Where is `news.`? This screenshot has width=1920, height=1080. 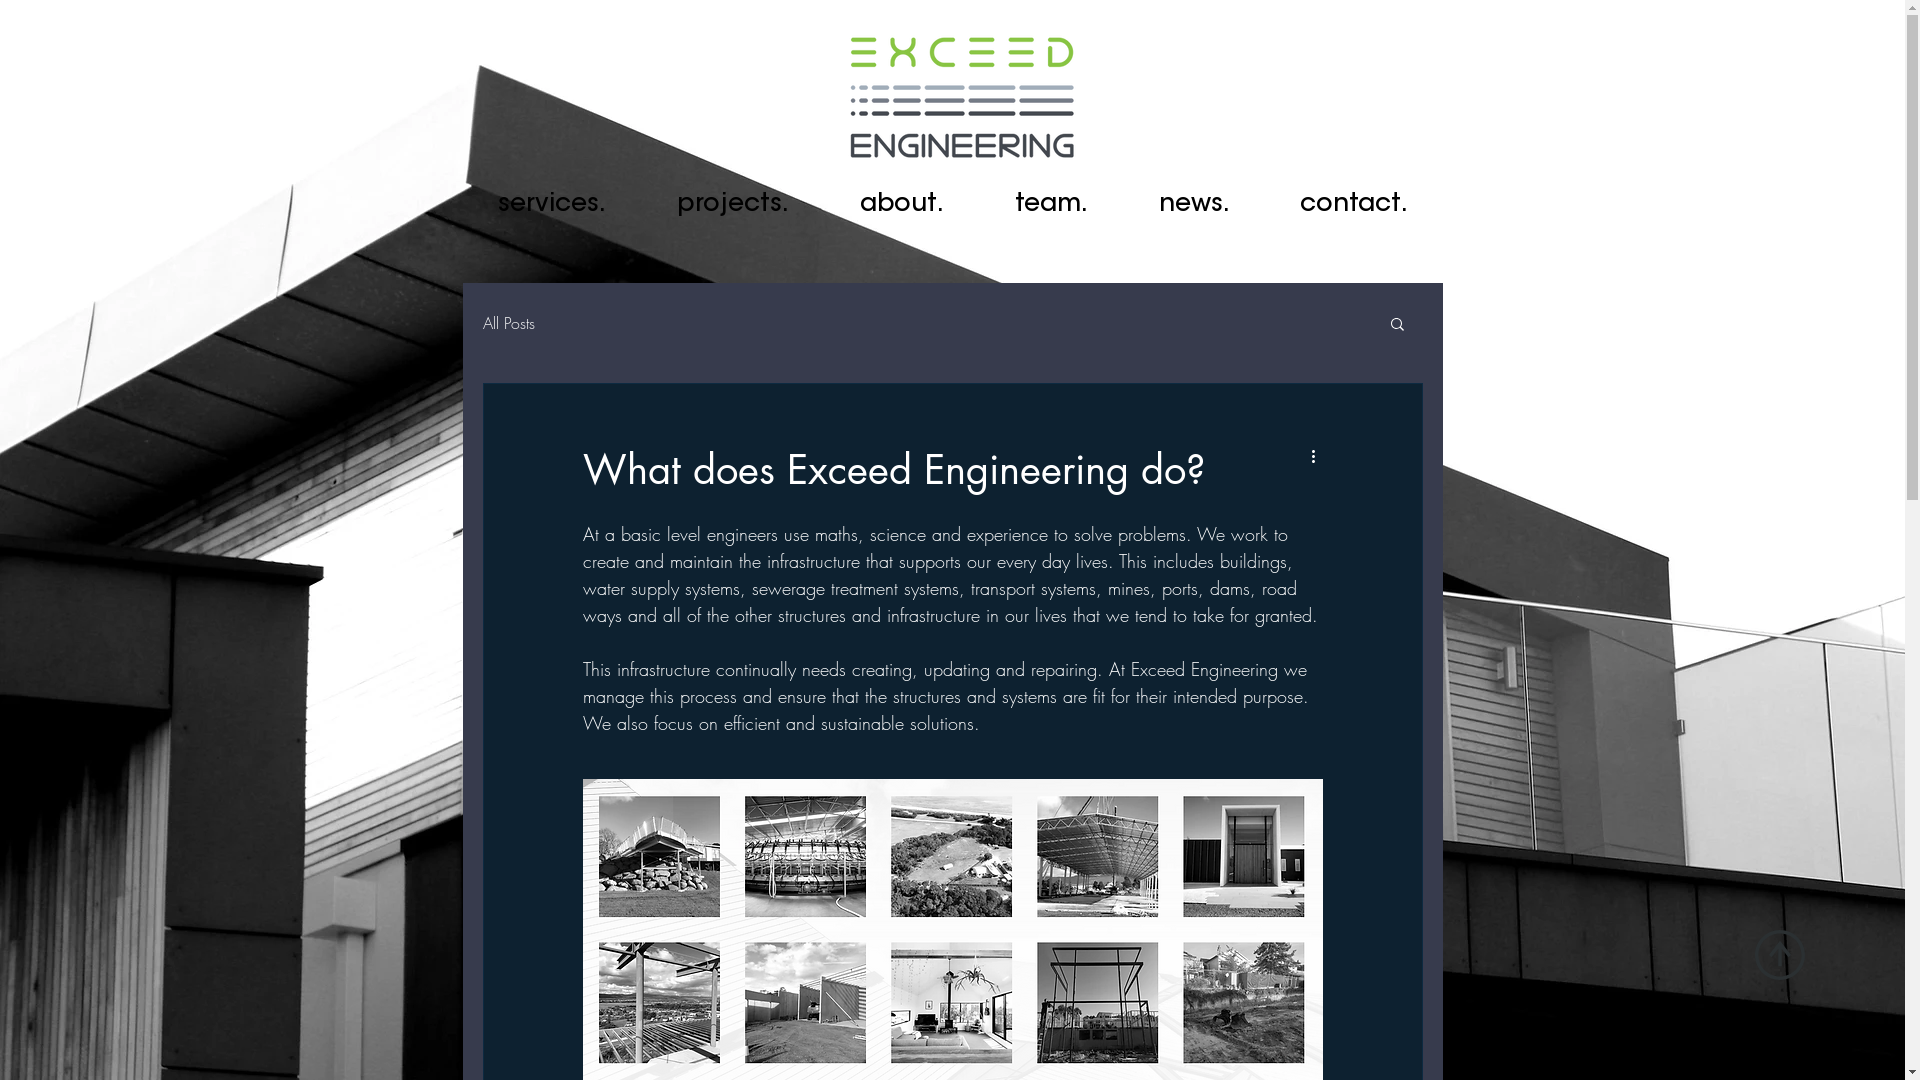
news. is located at coordinates (1194, 205).